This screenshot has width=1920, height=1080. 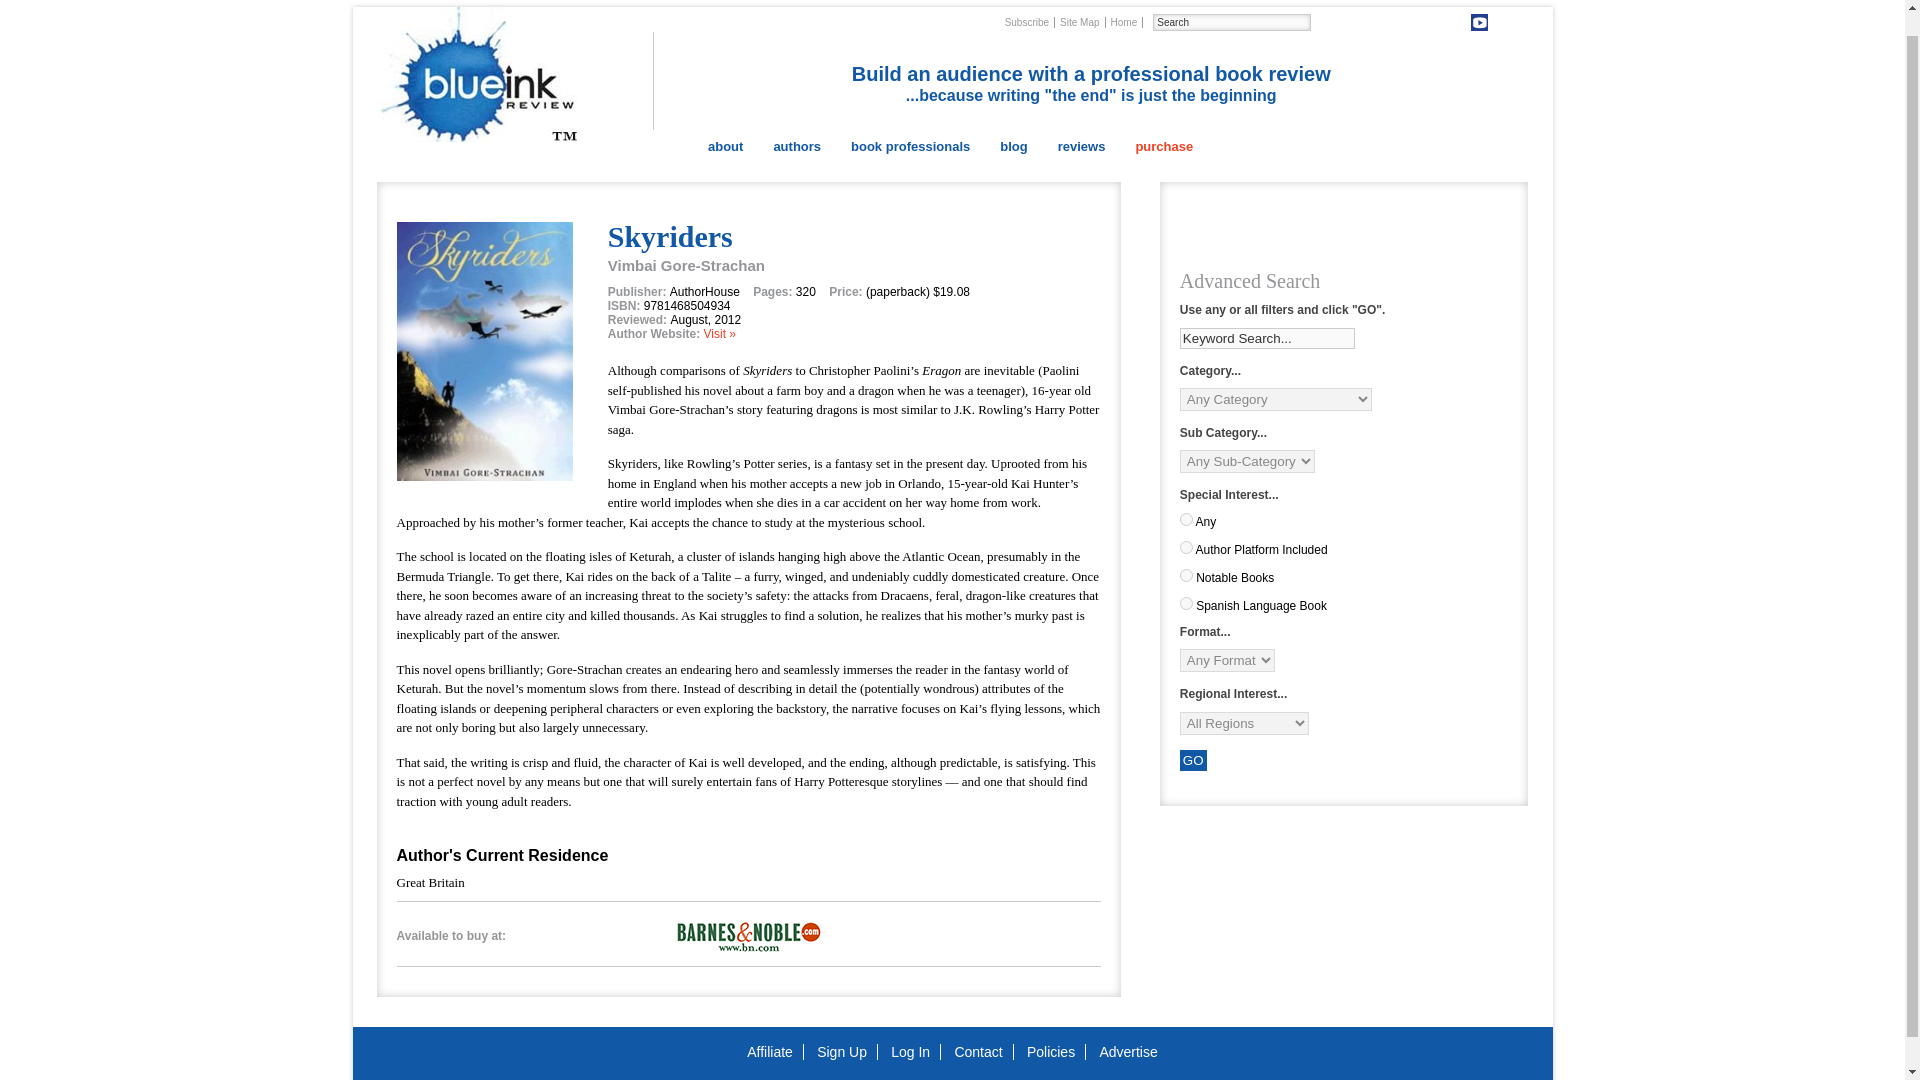 I want to click on notable-books, so click(x=1186, y=576).